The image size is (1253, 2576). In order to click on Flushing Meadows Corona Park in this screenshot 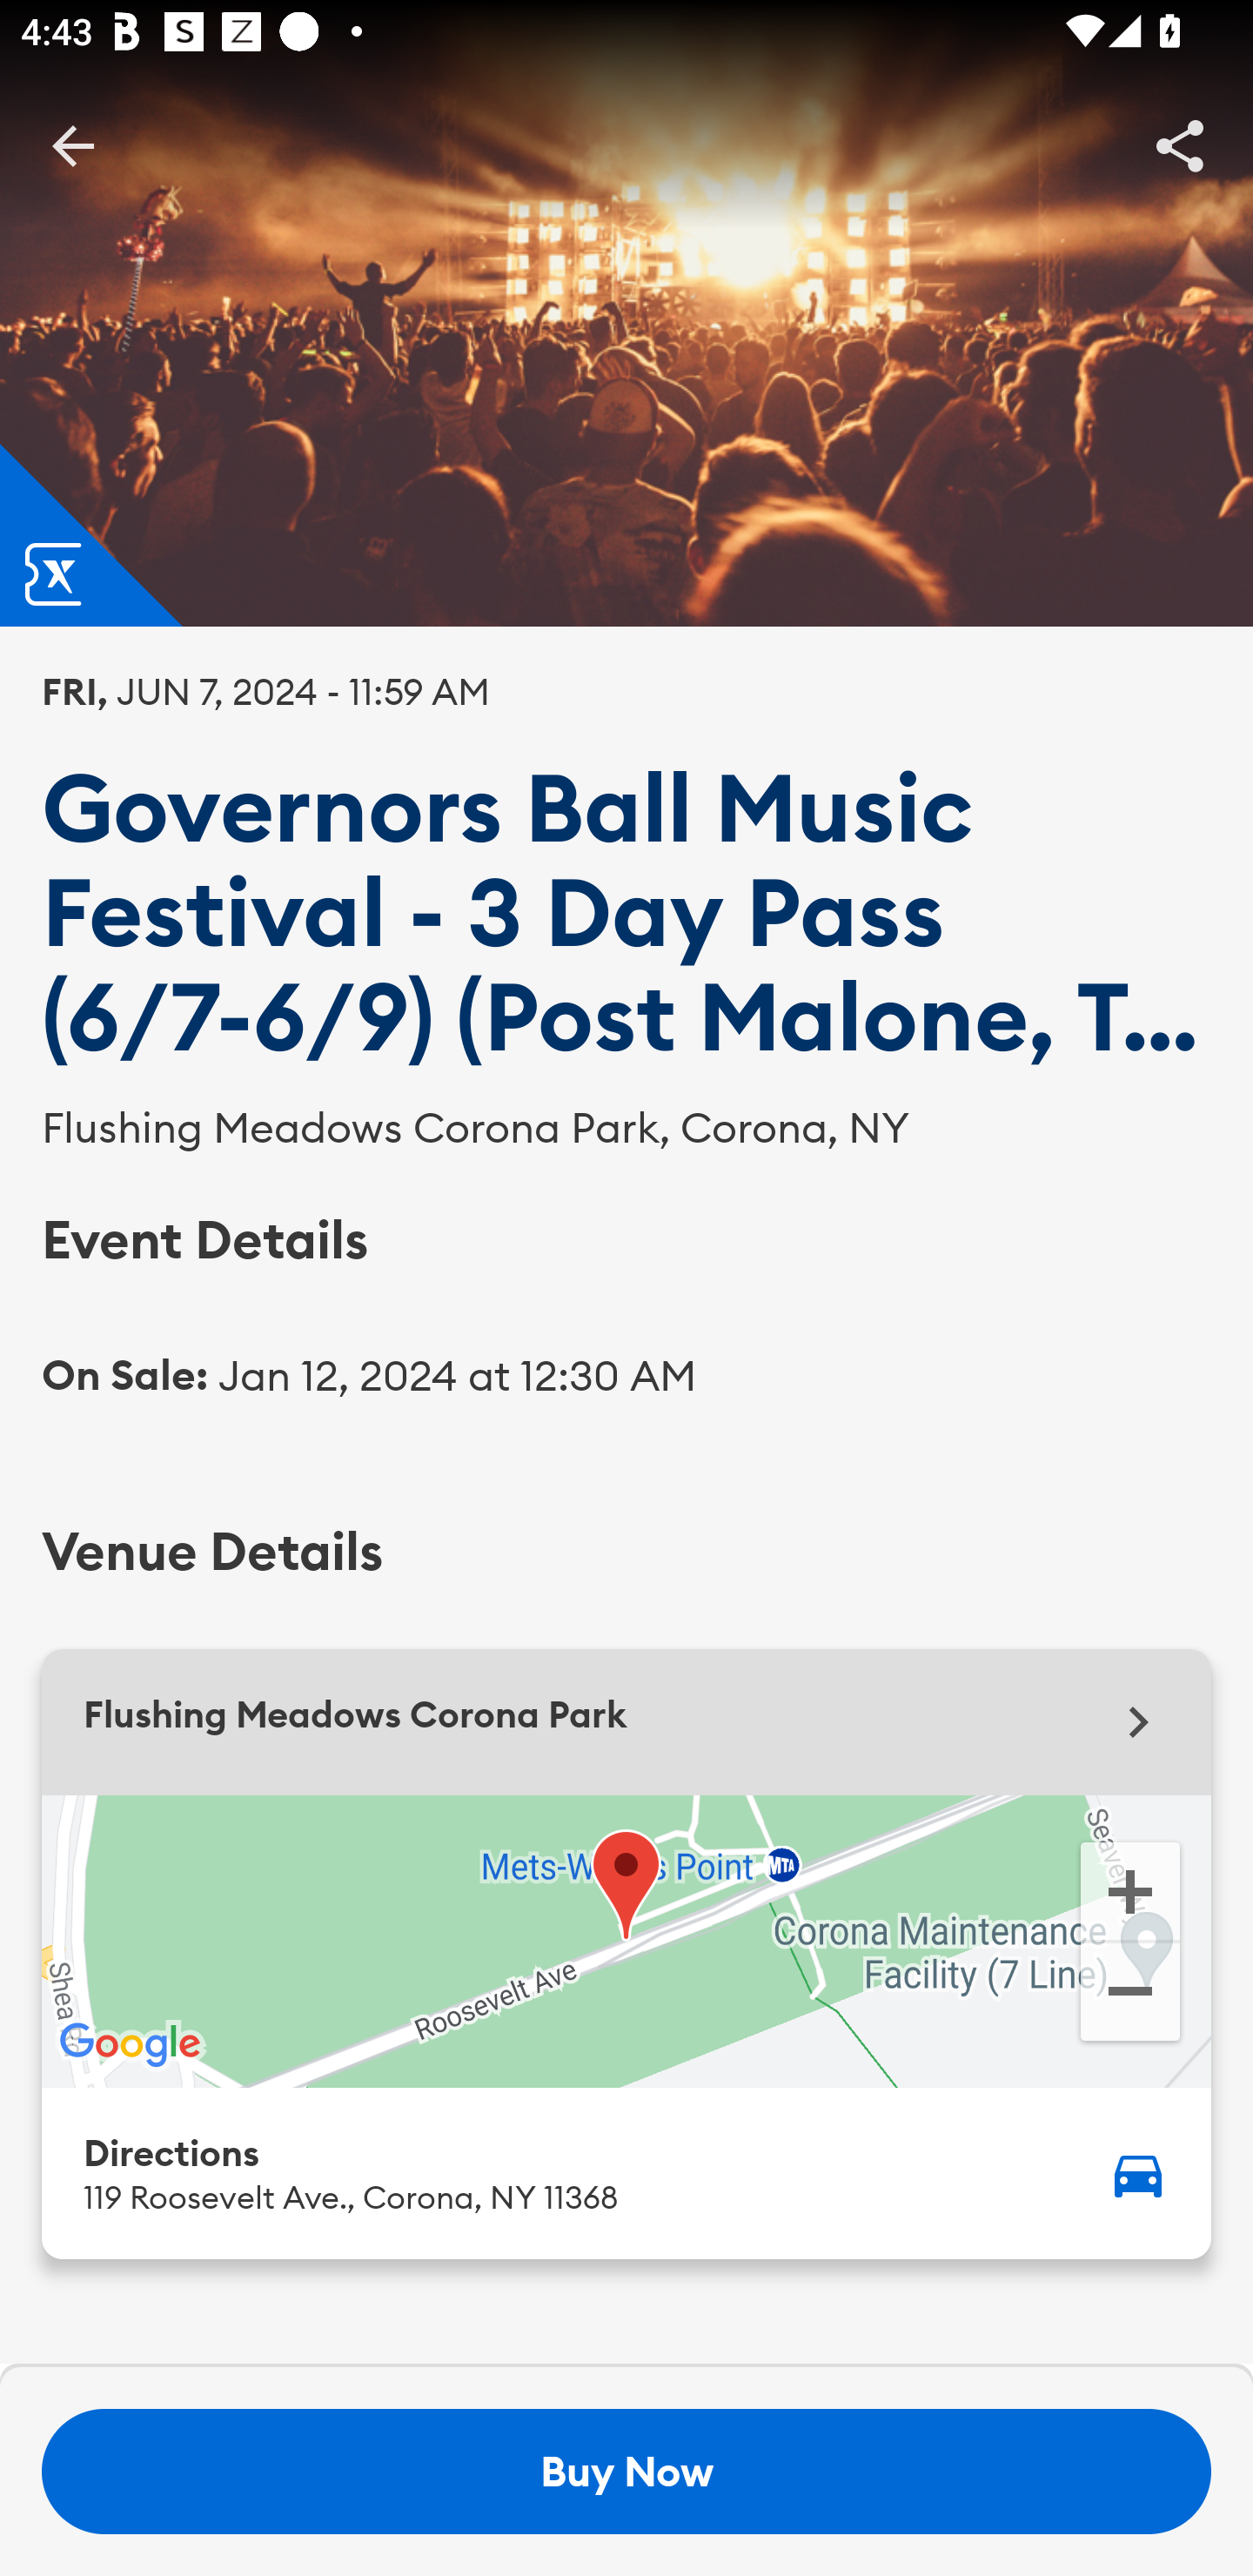, I will do `click(626, 1721)`.